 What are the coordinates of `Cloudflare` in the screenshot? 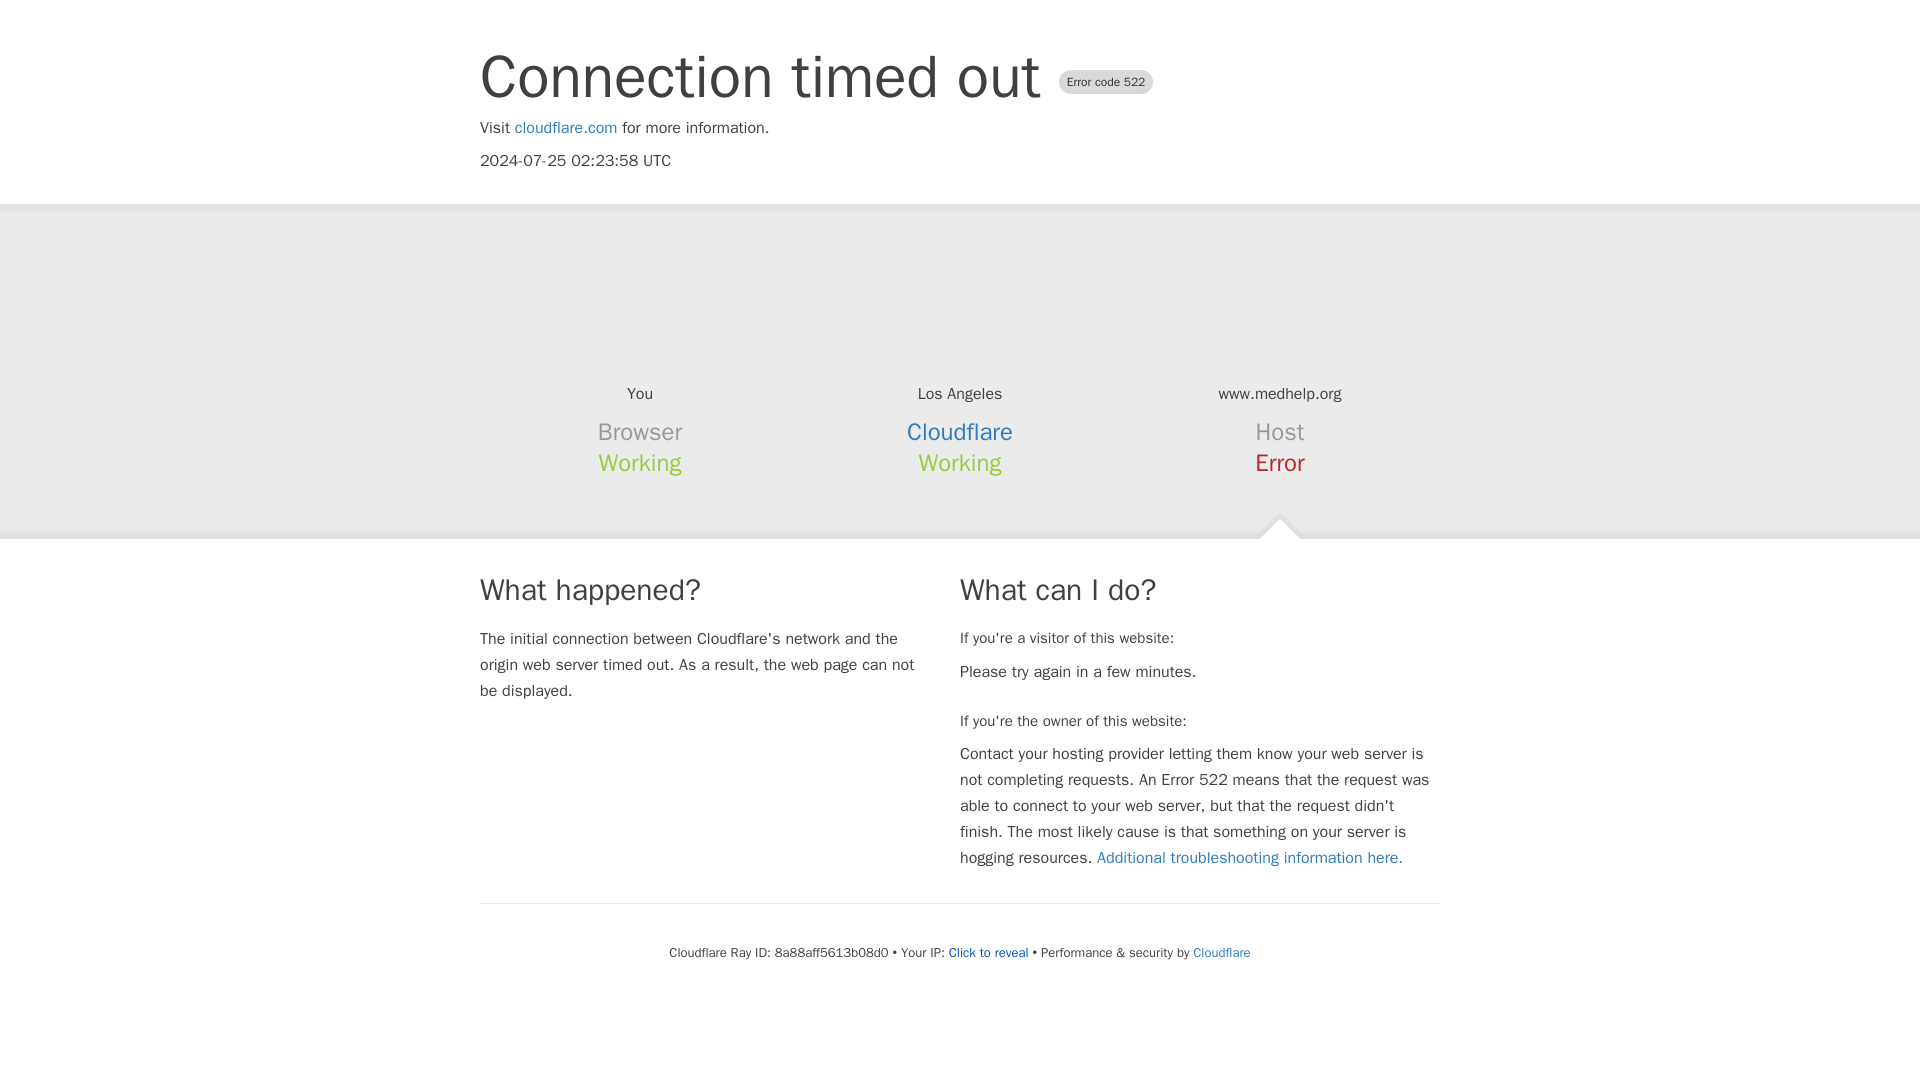 It's located at (1220, 952).